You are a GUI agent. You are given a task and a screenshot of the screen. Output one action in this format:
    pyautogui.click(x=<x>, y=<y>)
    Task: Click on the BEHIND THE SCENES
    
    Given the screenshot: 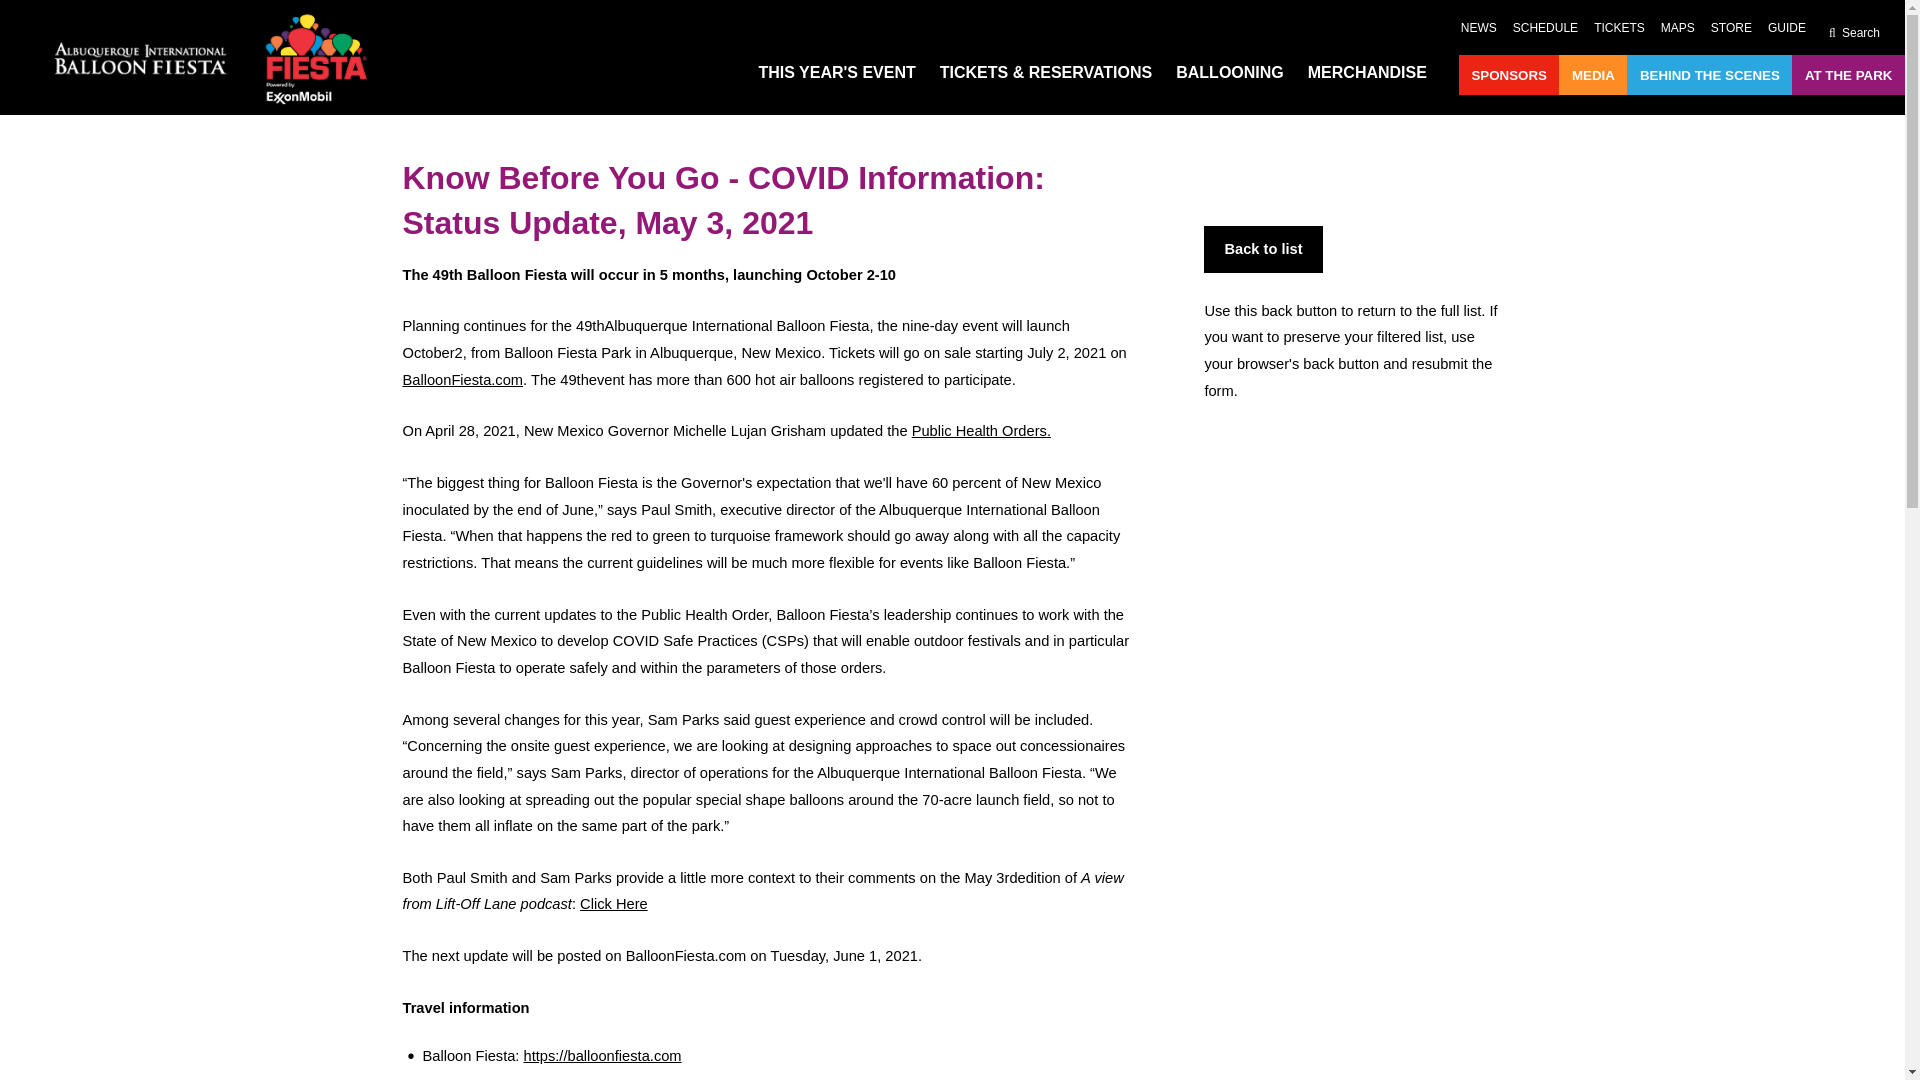 What is the action you would take?
    pyautogui.click(x=1709, y=76)
    